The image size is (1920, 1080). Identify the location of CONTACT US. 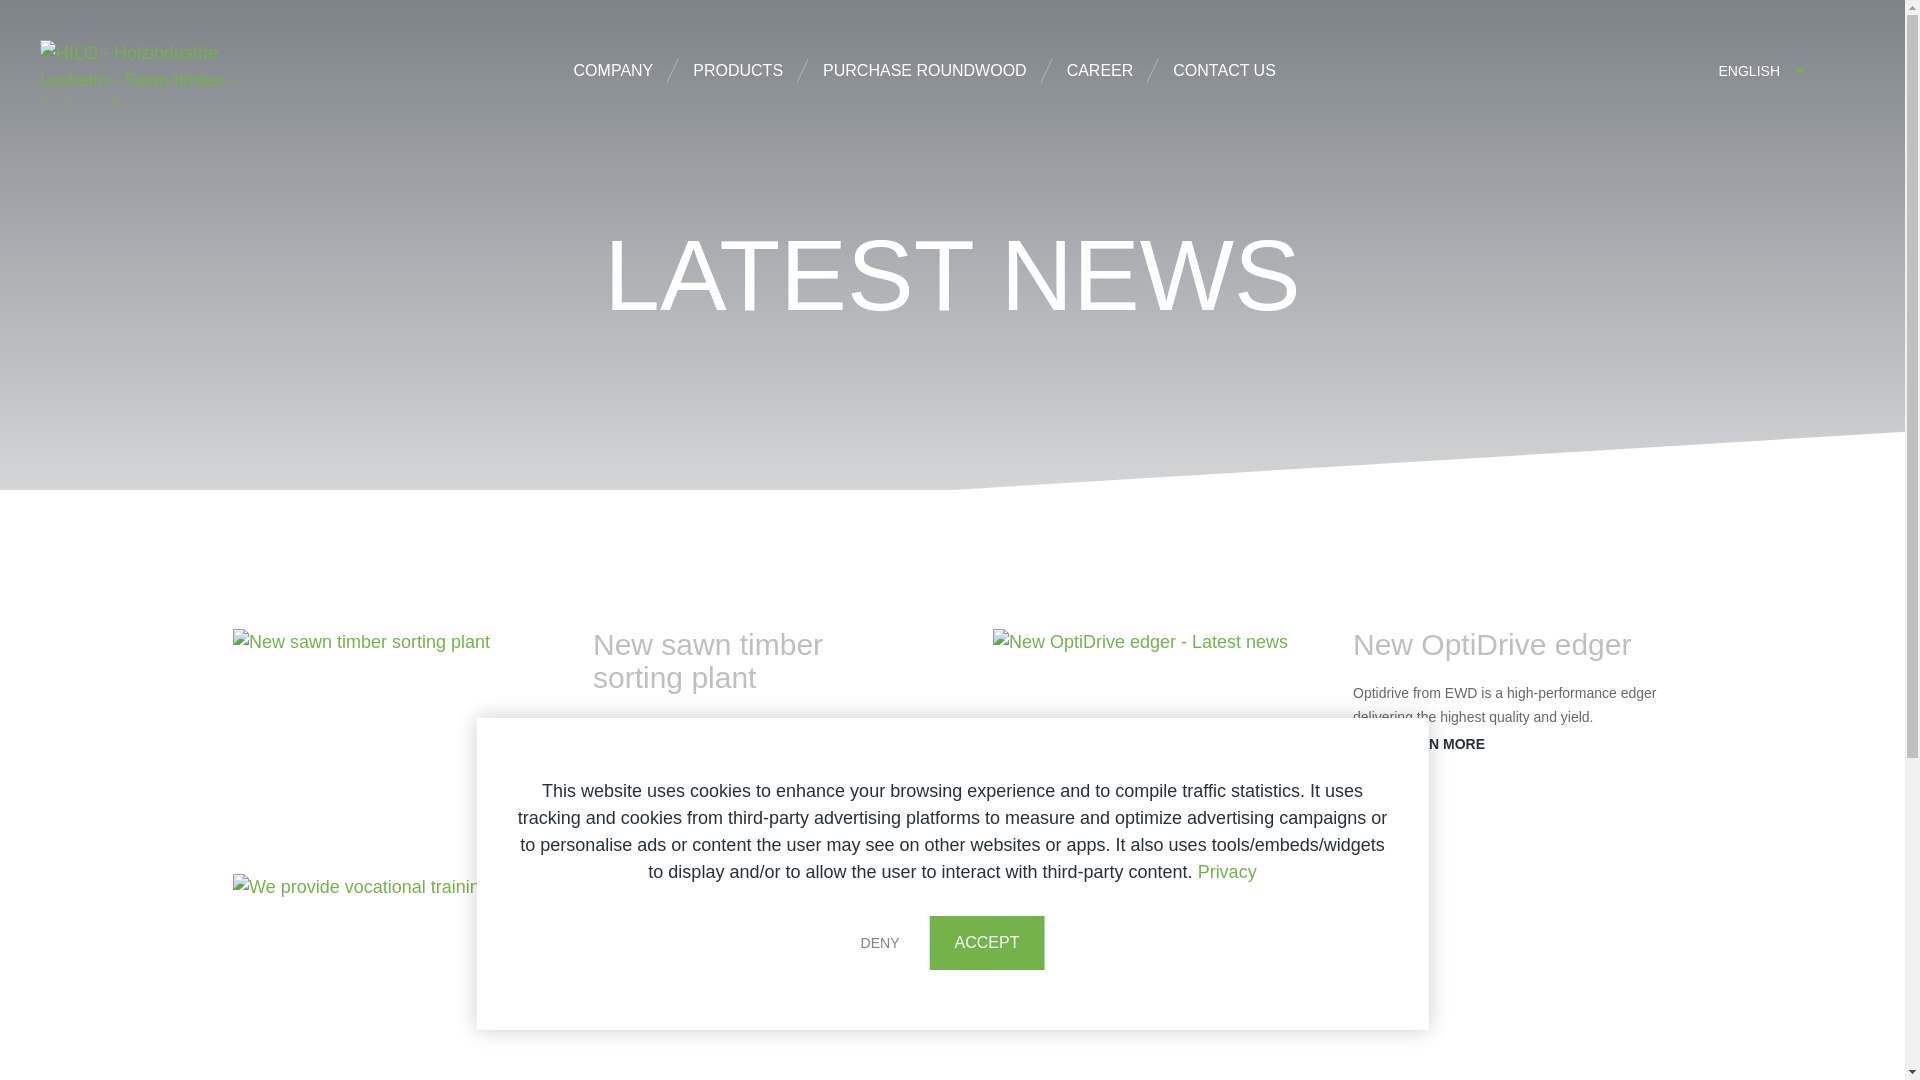
(1224, 71).